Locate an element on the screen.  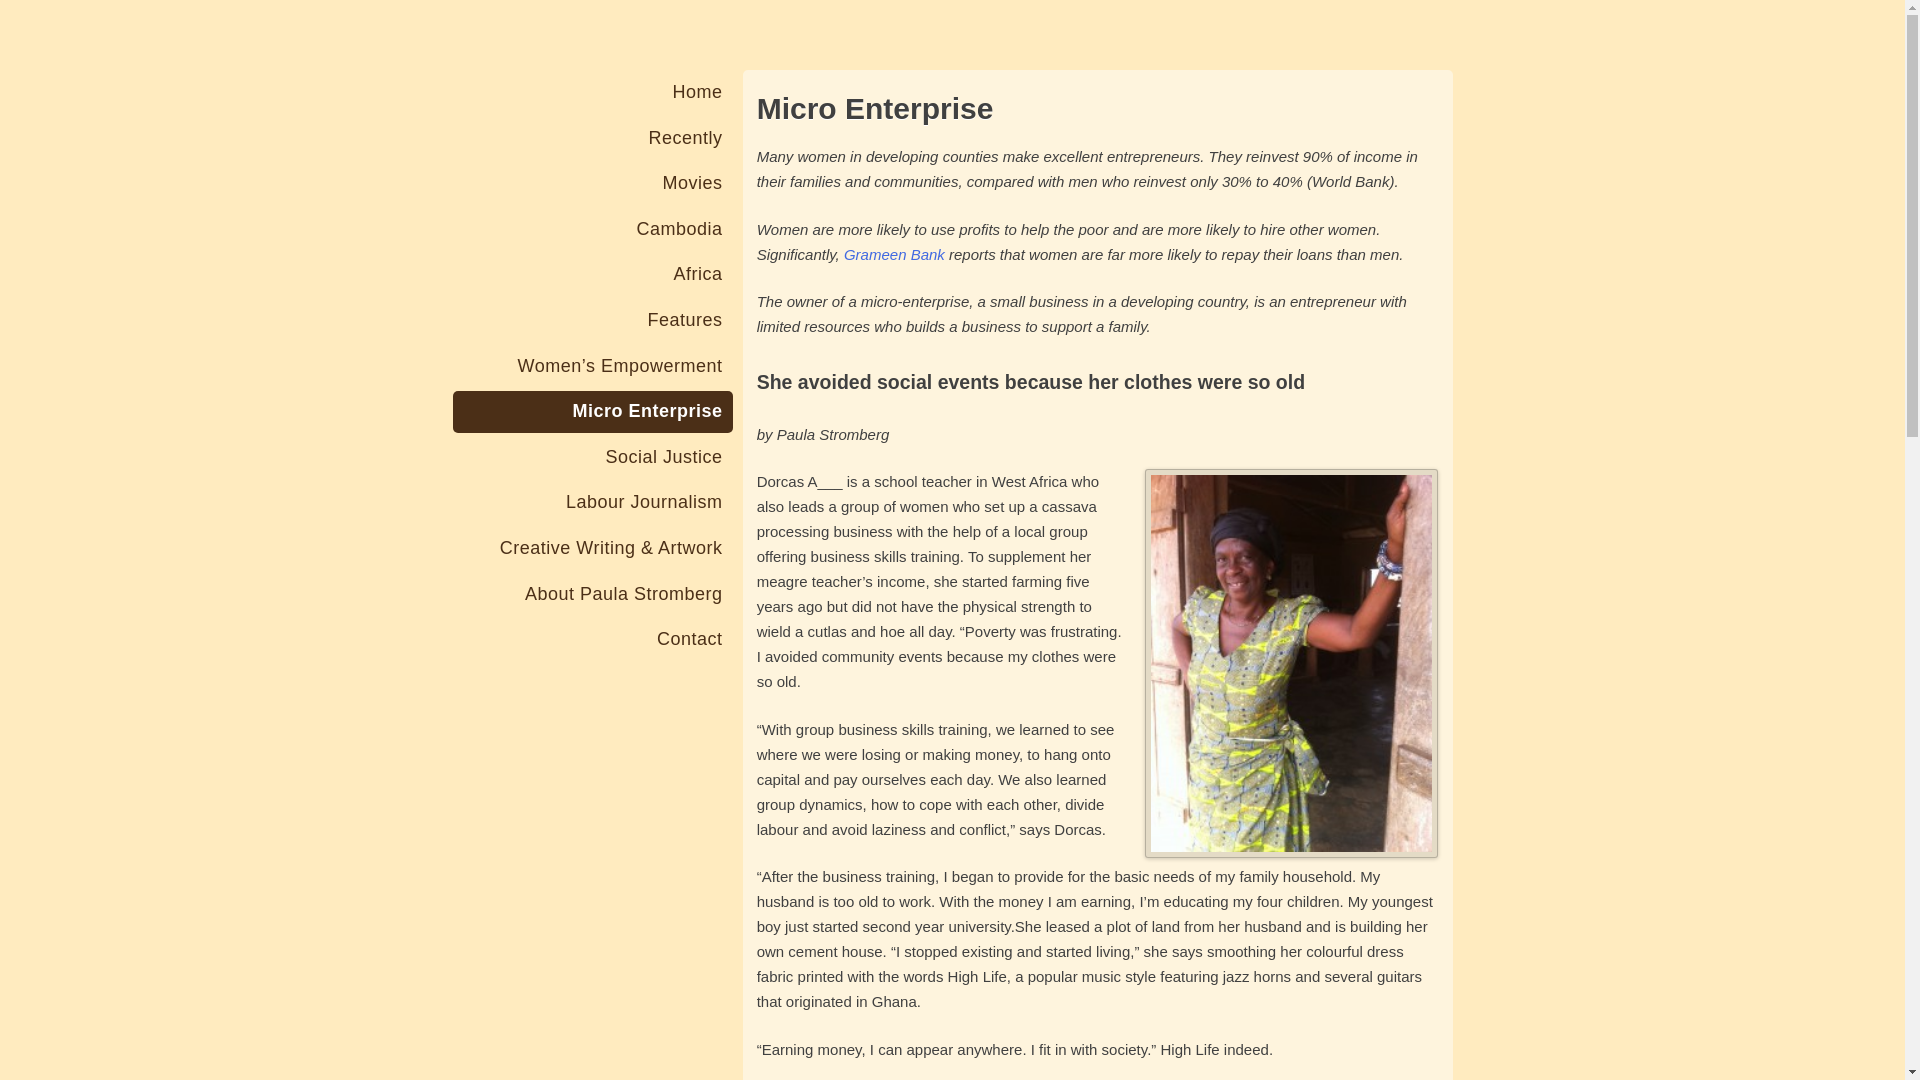
Features is located at coordinates (591, 321).